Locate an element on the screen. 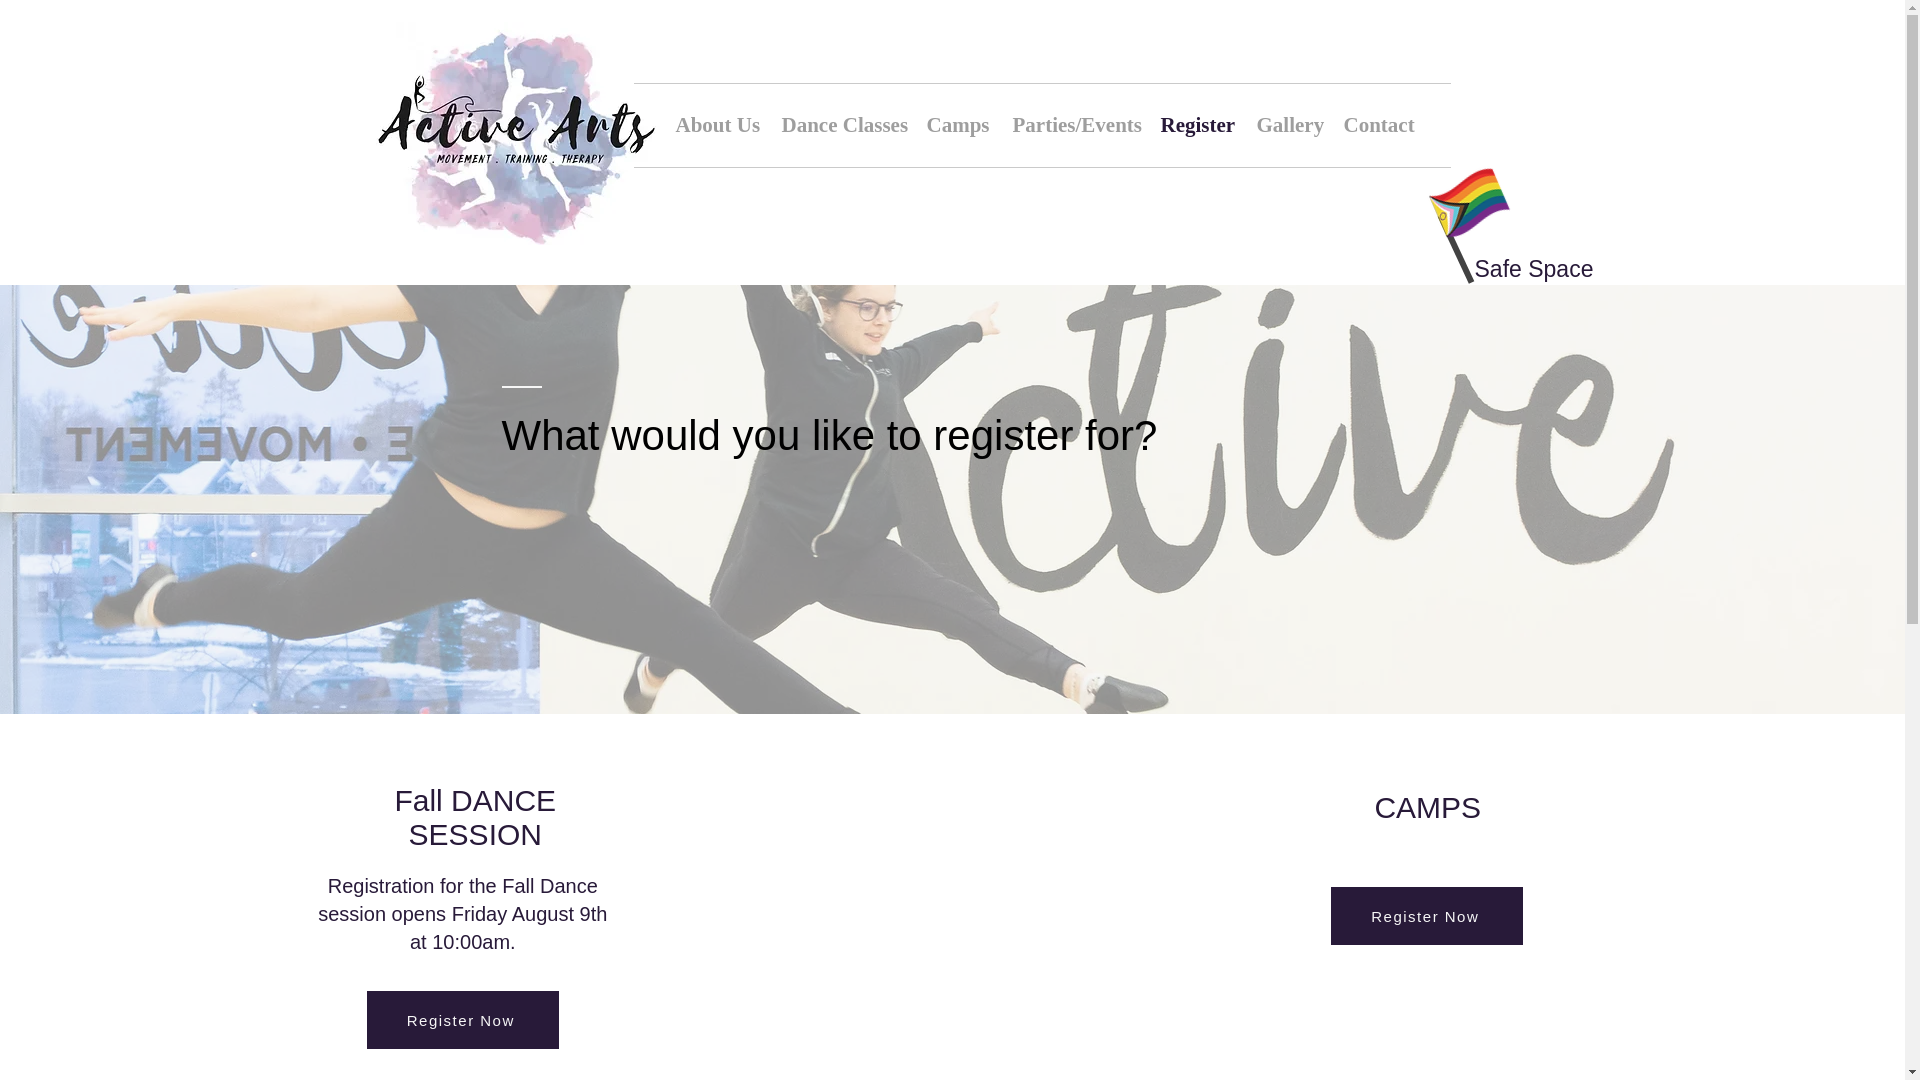 This screenshot has width=1920, height=1080. About Us is located at coordinates (955, 126).